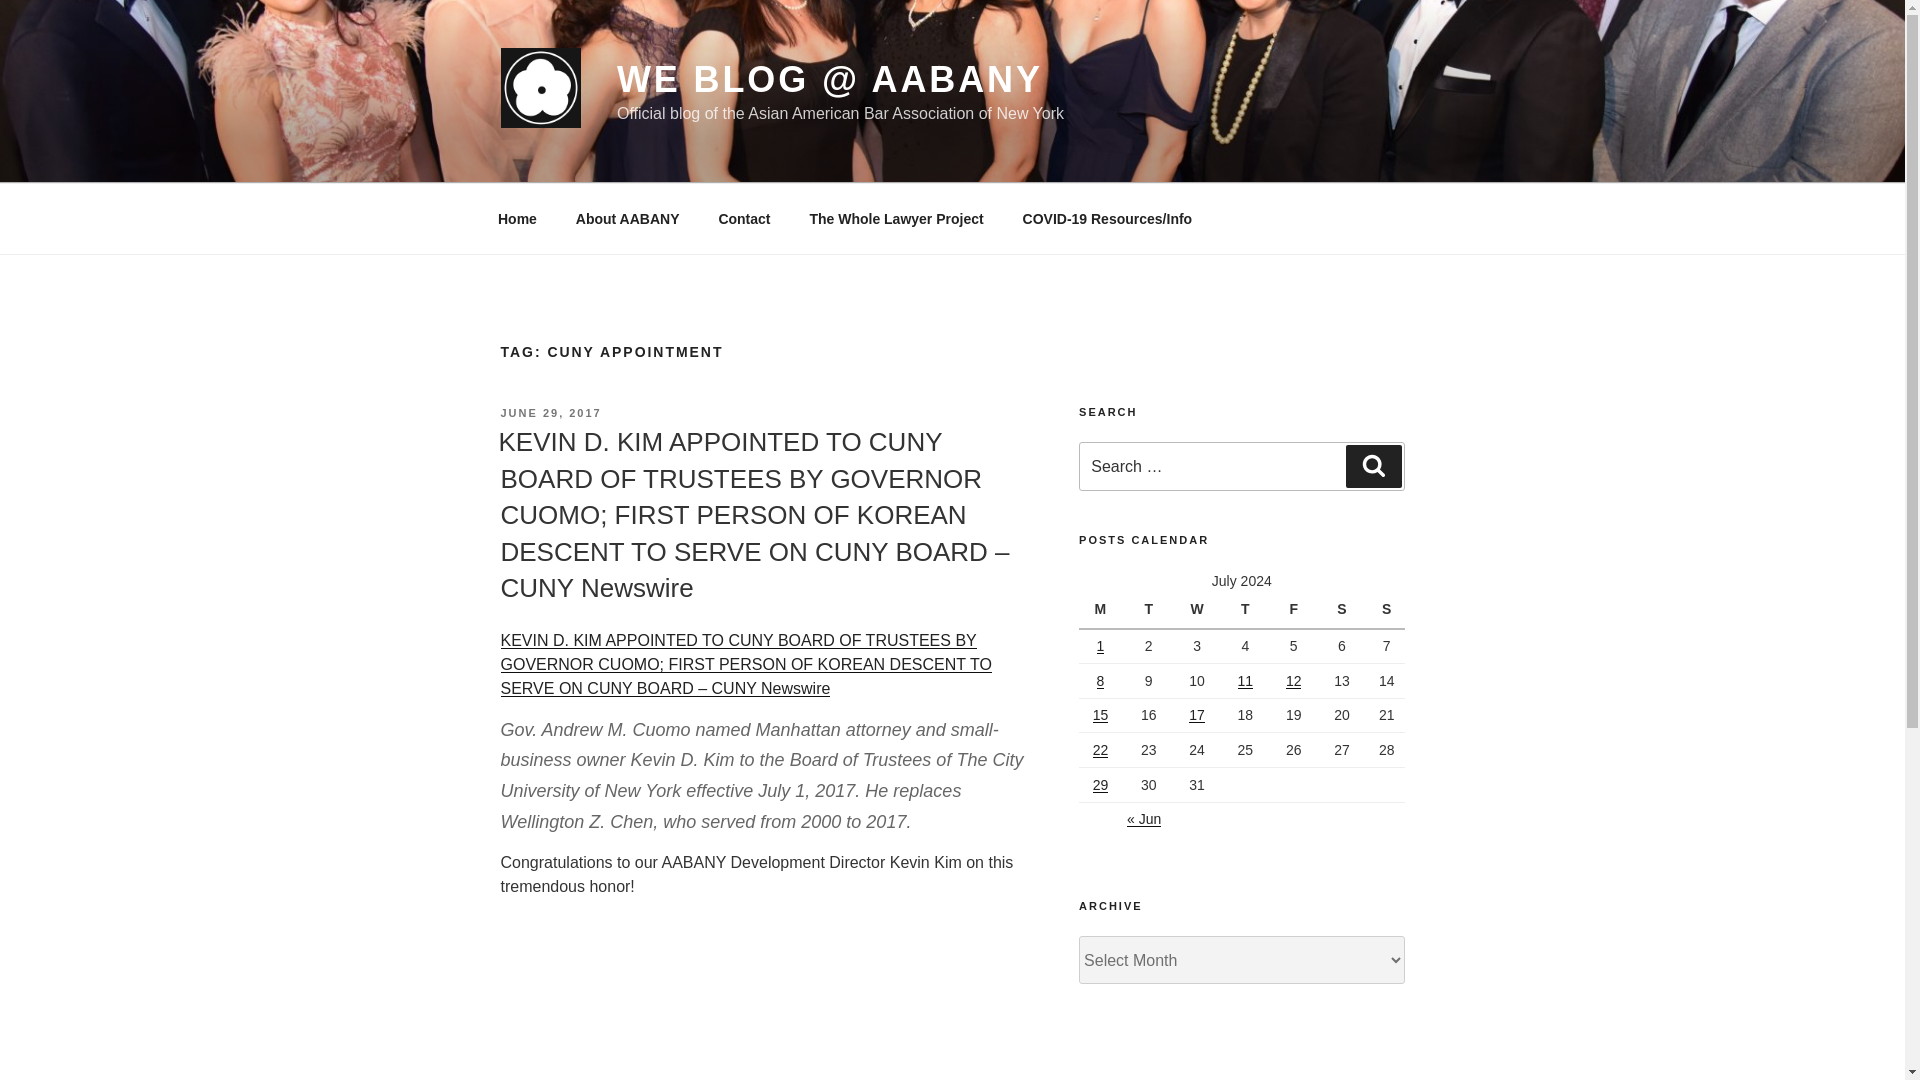  Describe the element at coordinates (627, 218) in the screenshot. I see `About AABANY` at that location.